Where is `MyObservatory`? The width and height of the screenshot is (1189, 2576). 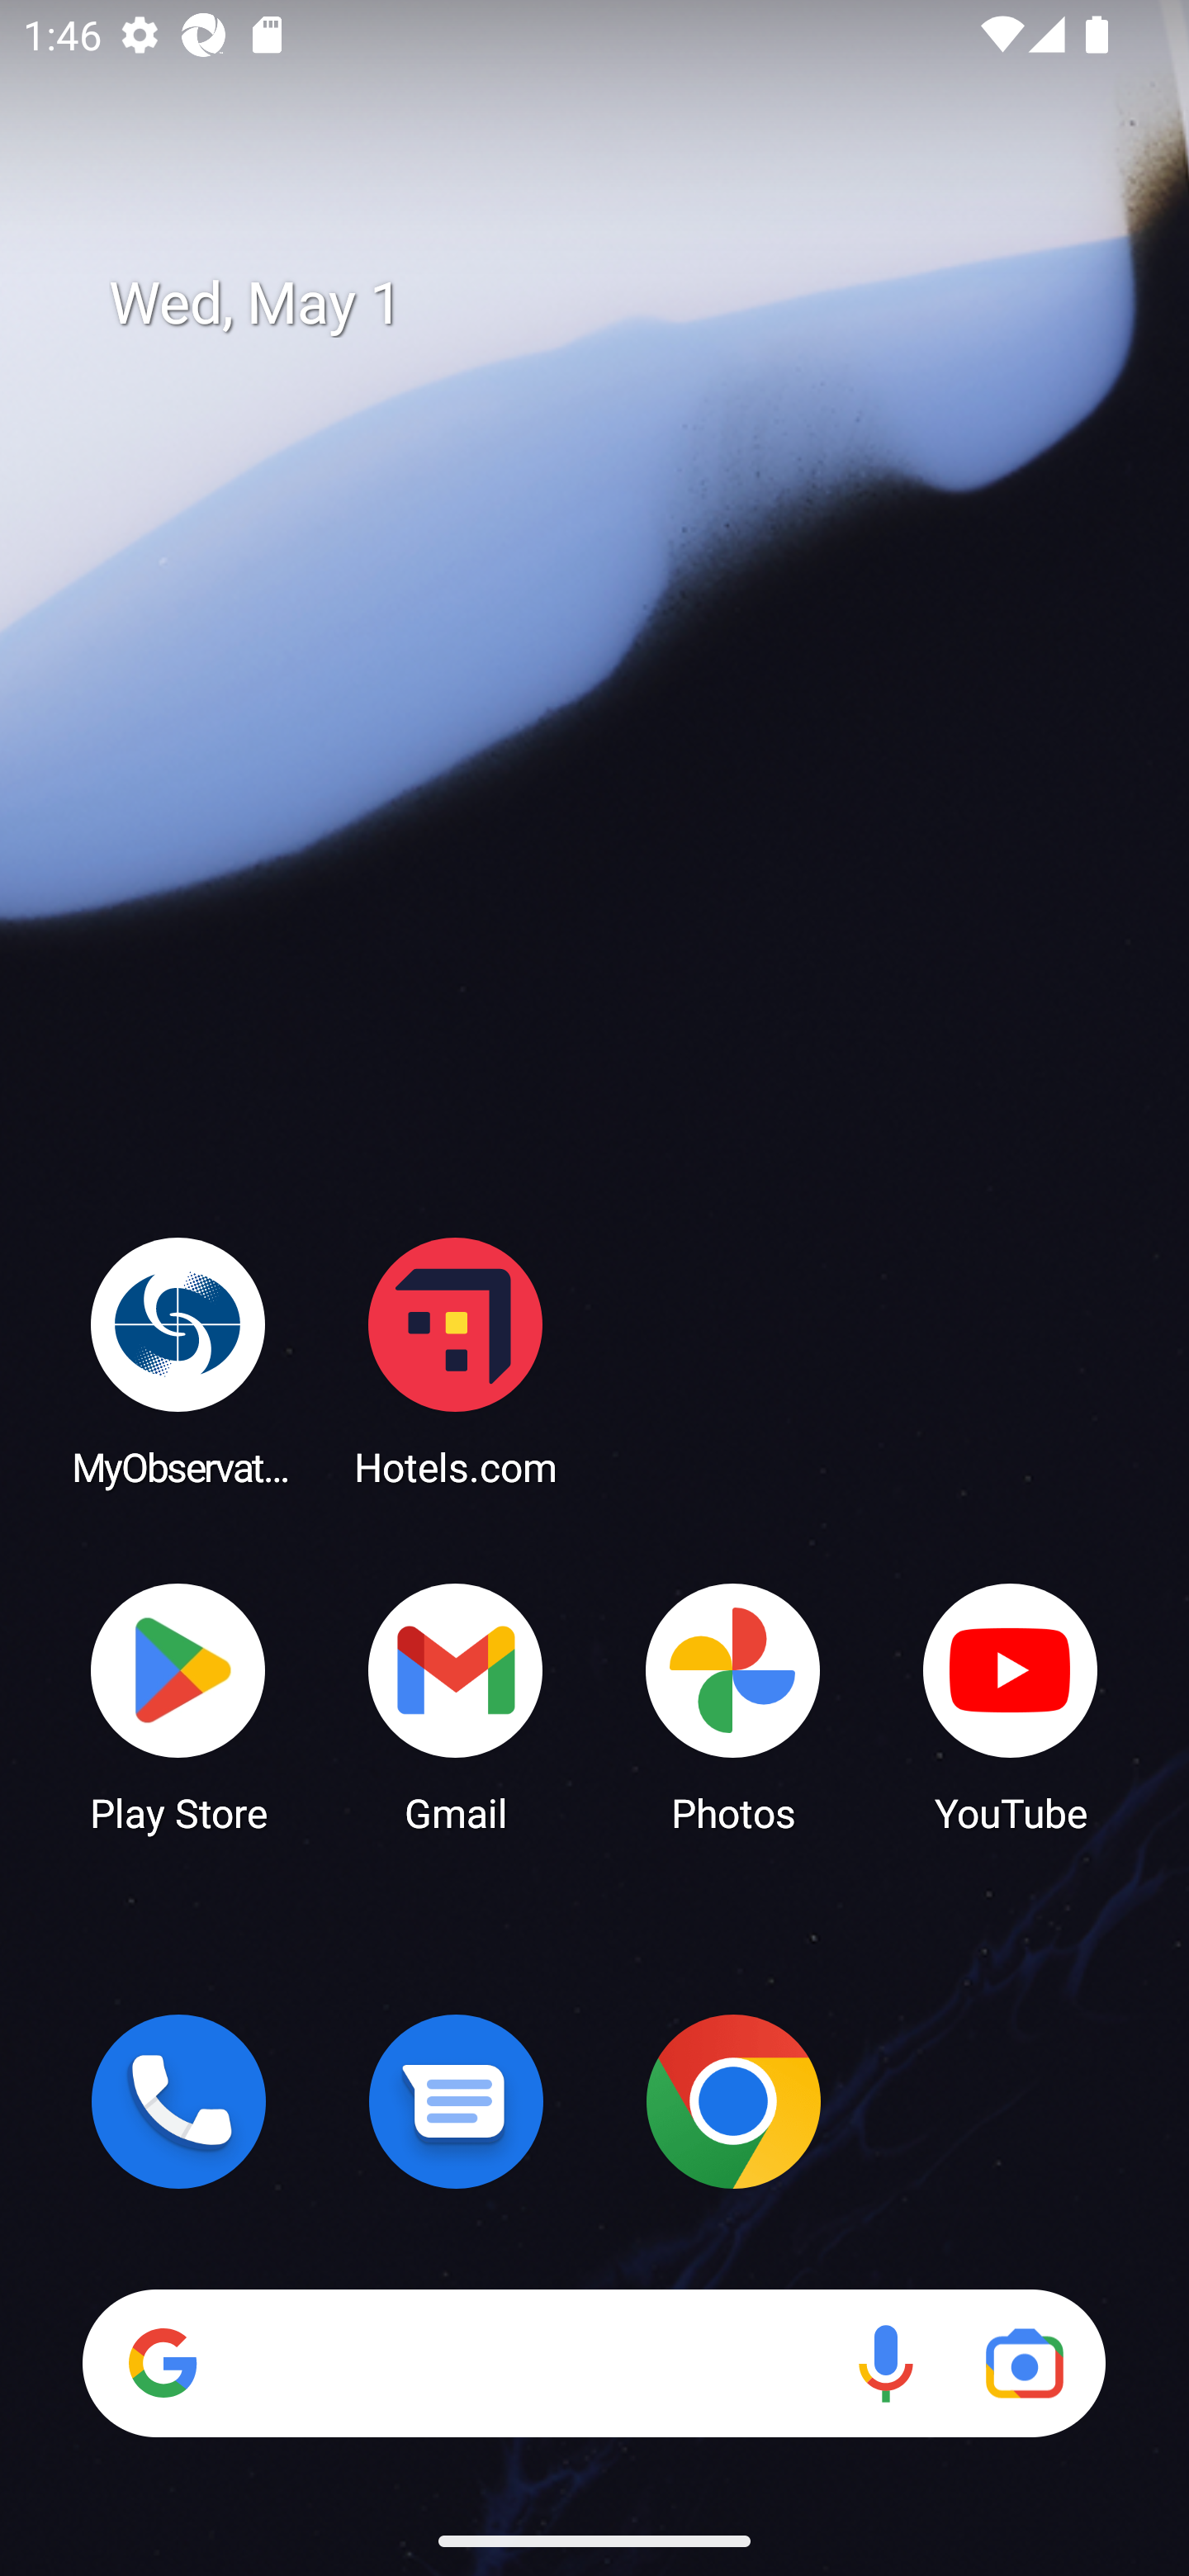
MyObservatory is located at coordinates (178, 1361).